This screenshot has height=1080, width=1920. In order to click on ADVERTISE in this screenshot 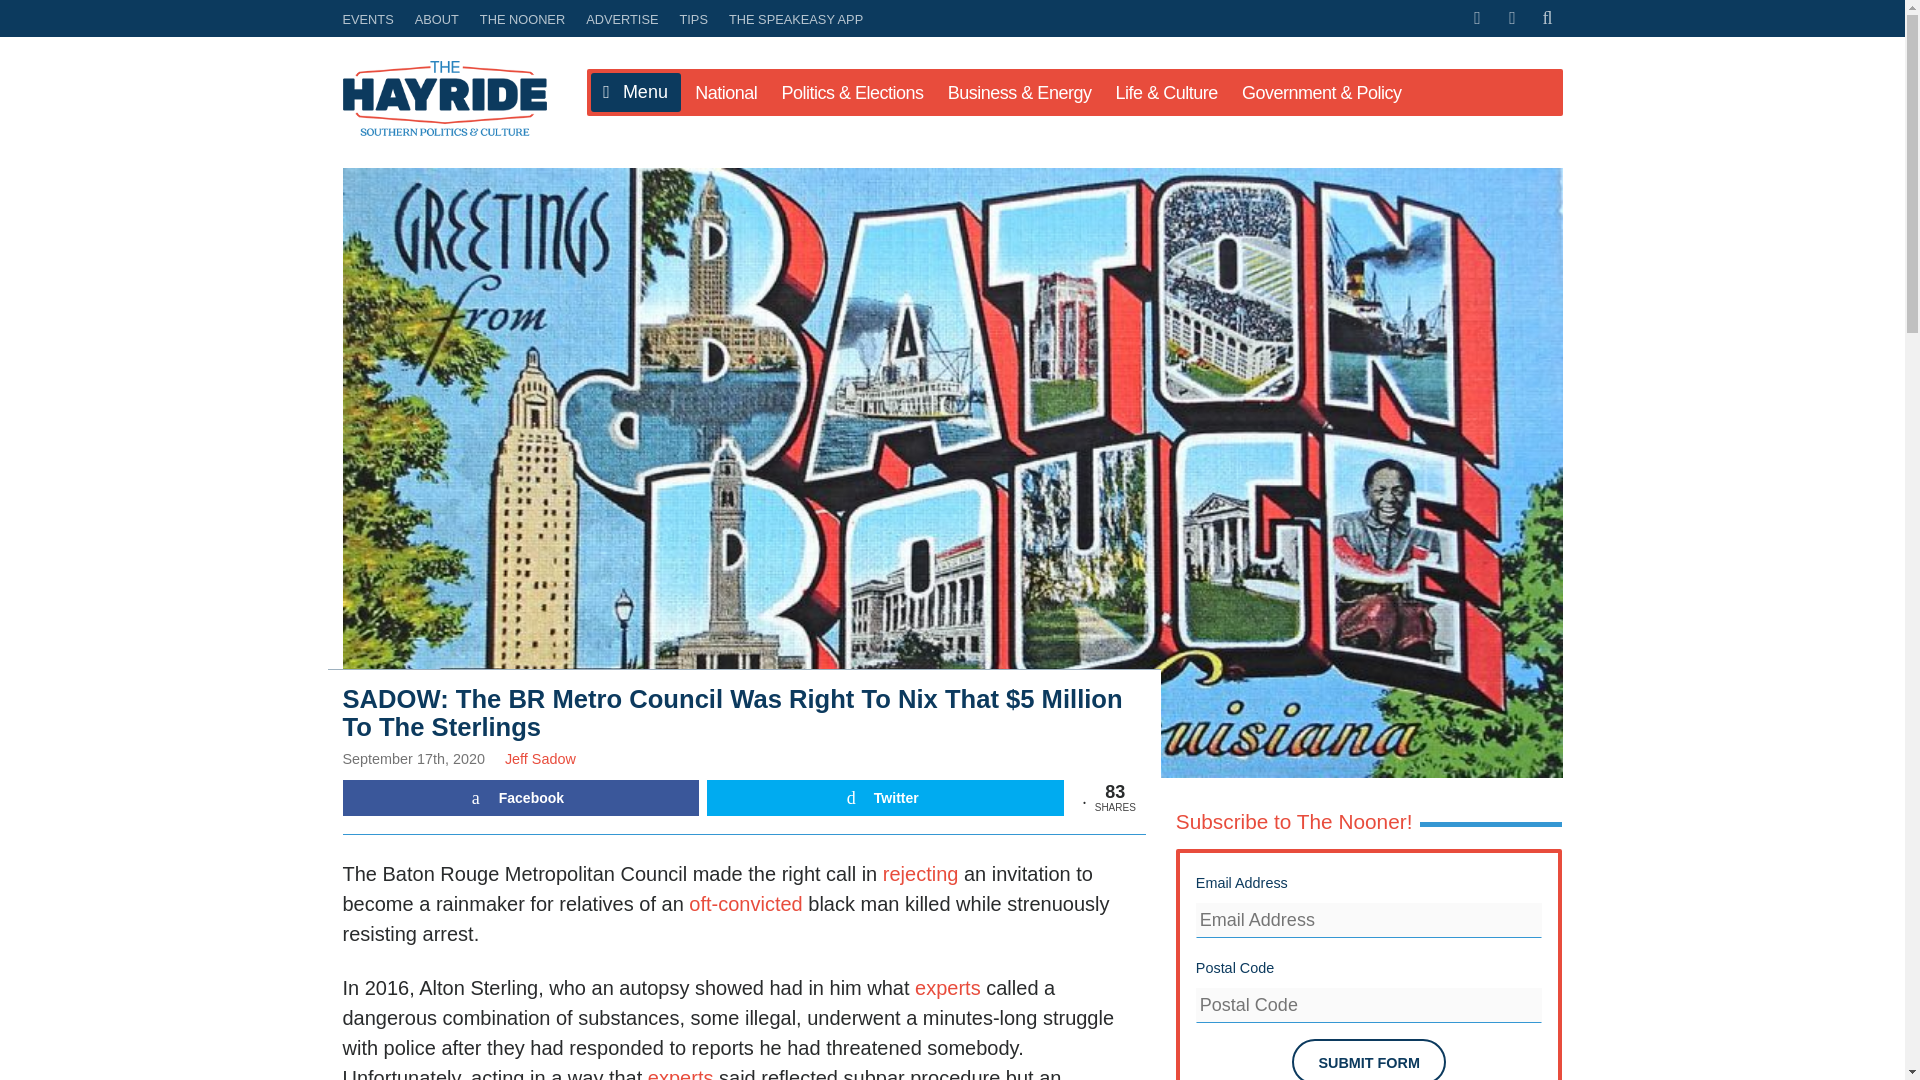, I will do `click(622, 19)`.